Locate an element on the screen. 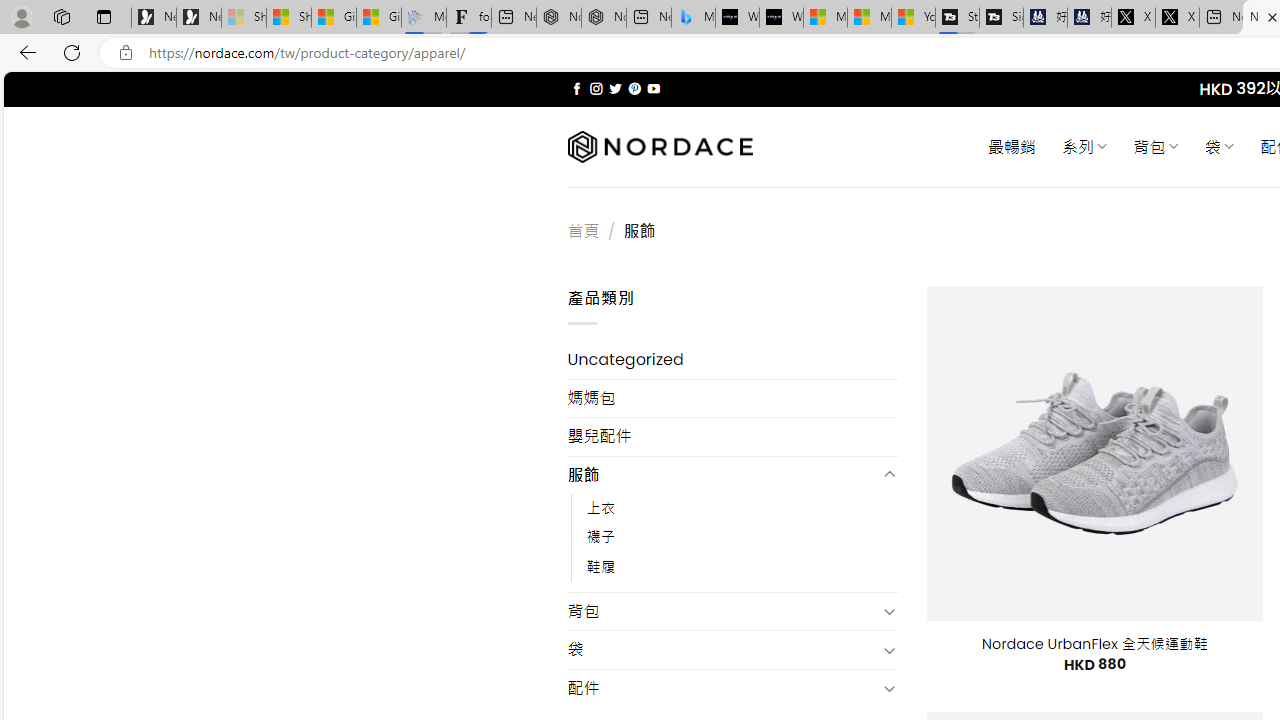 The image size is (1280, 720). Newsletter Sign Up is located at coordinates (198, 18).